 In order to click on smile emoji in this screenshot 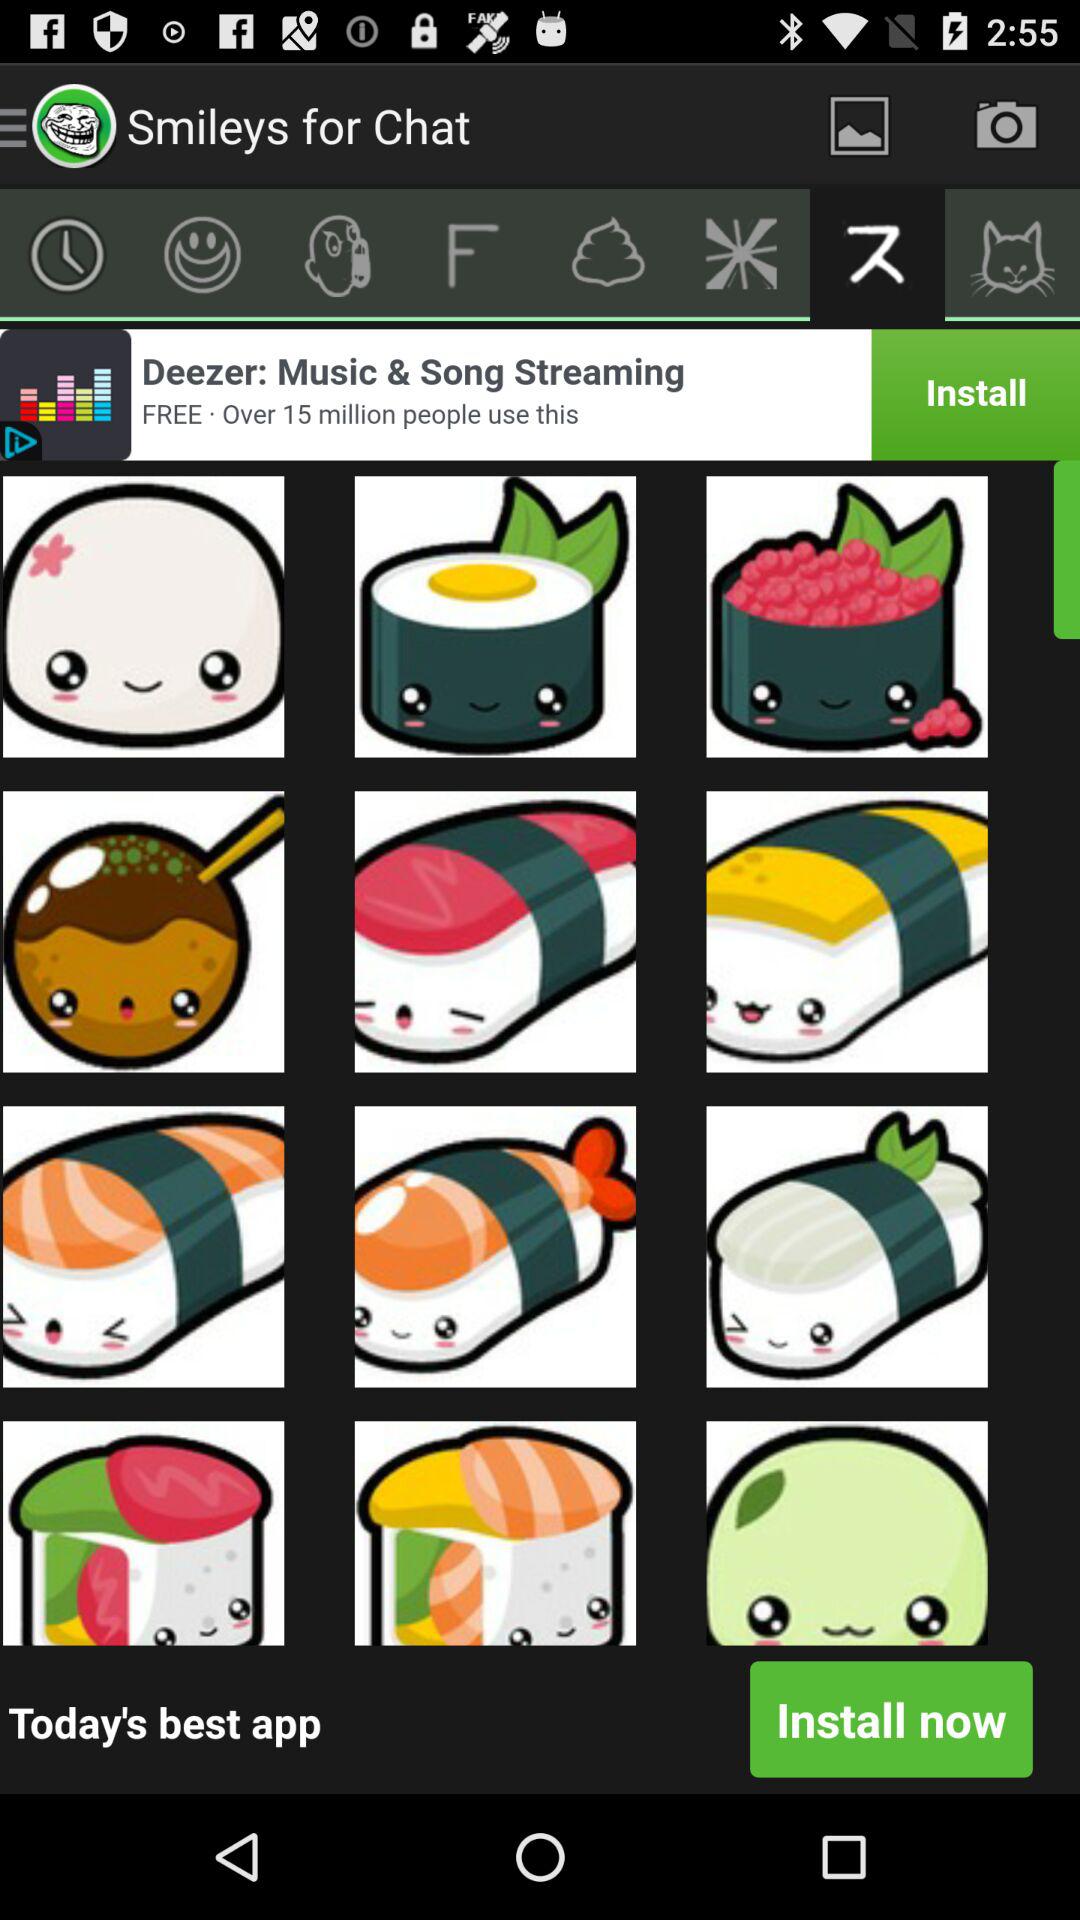, I will do `click(202, 255)`.